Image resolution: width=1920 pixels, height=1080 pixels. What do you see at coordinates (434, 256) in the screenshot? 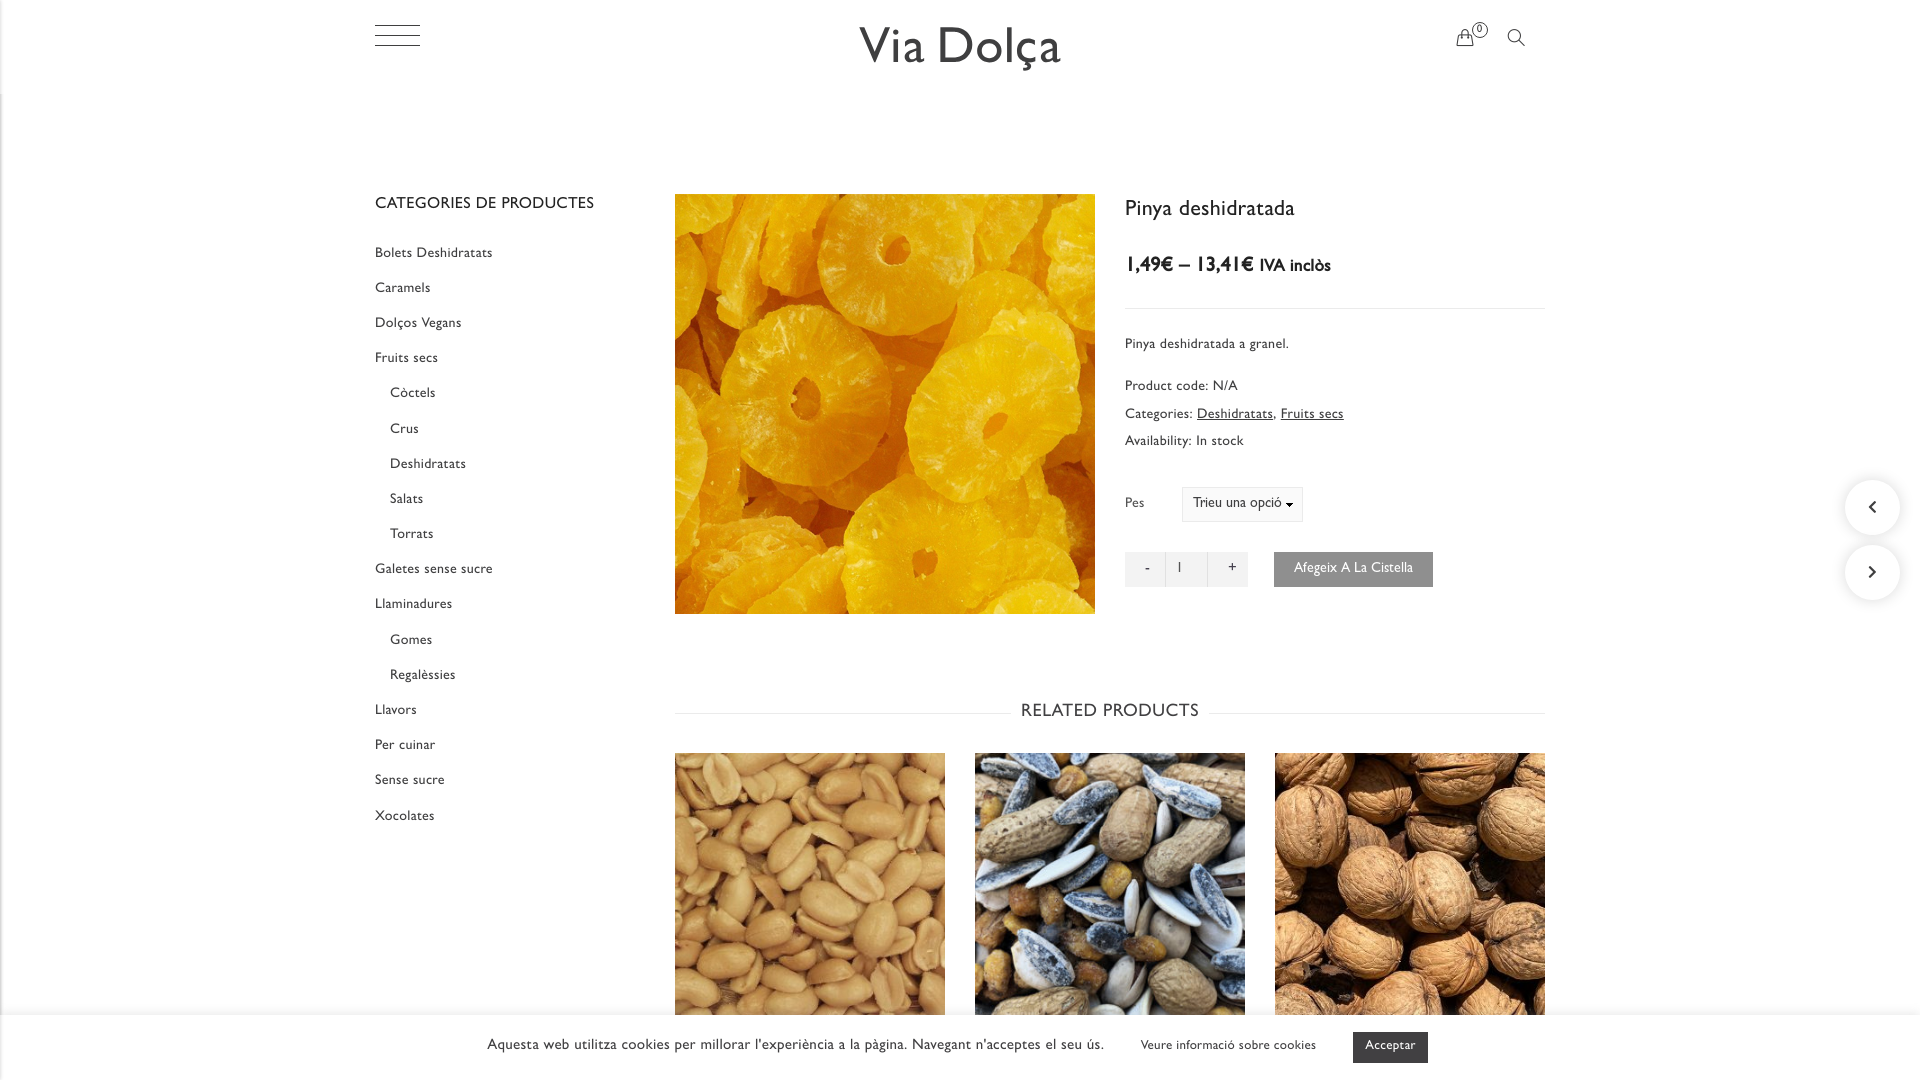
I see `Bolets Deshidratats` at bounding box center [434, 256].